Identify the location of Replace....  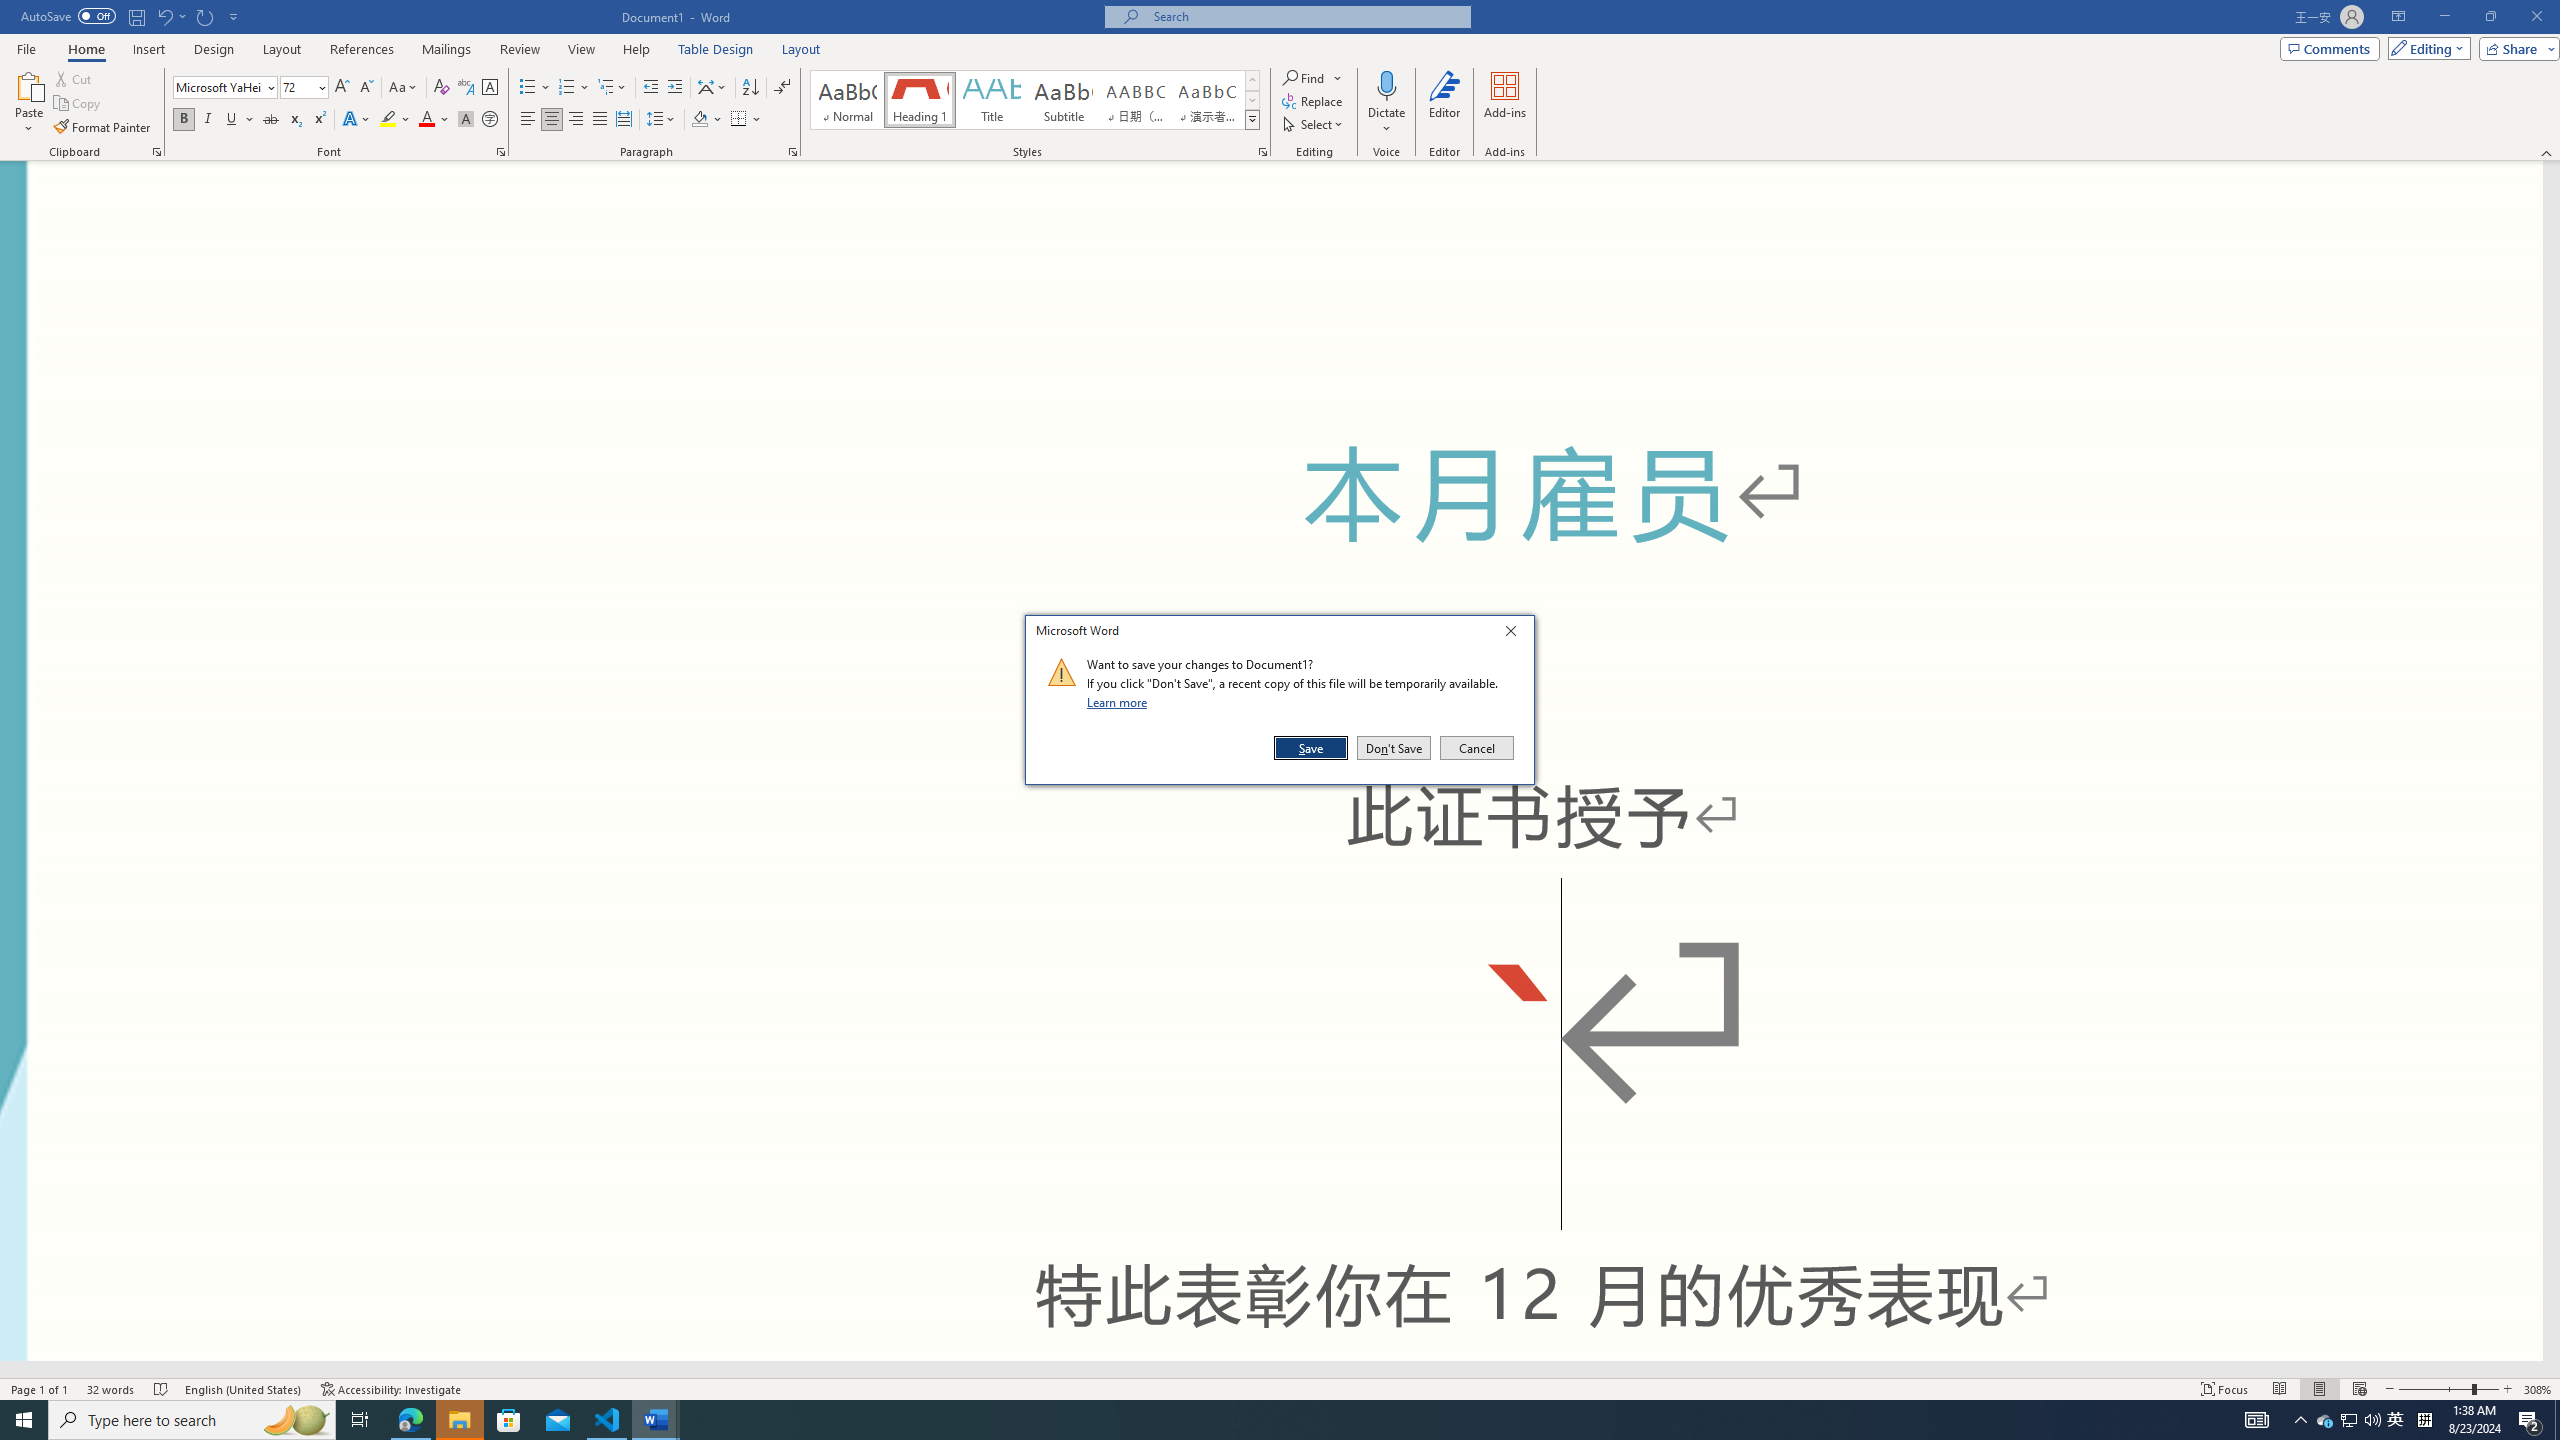
(434, 120).